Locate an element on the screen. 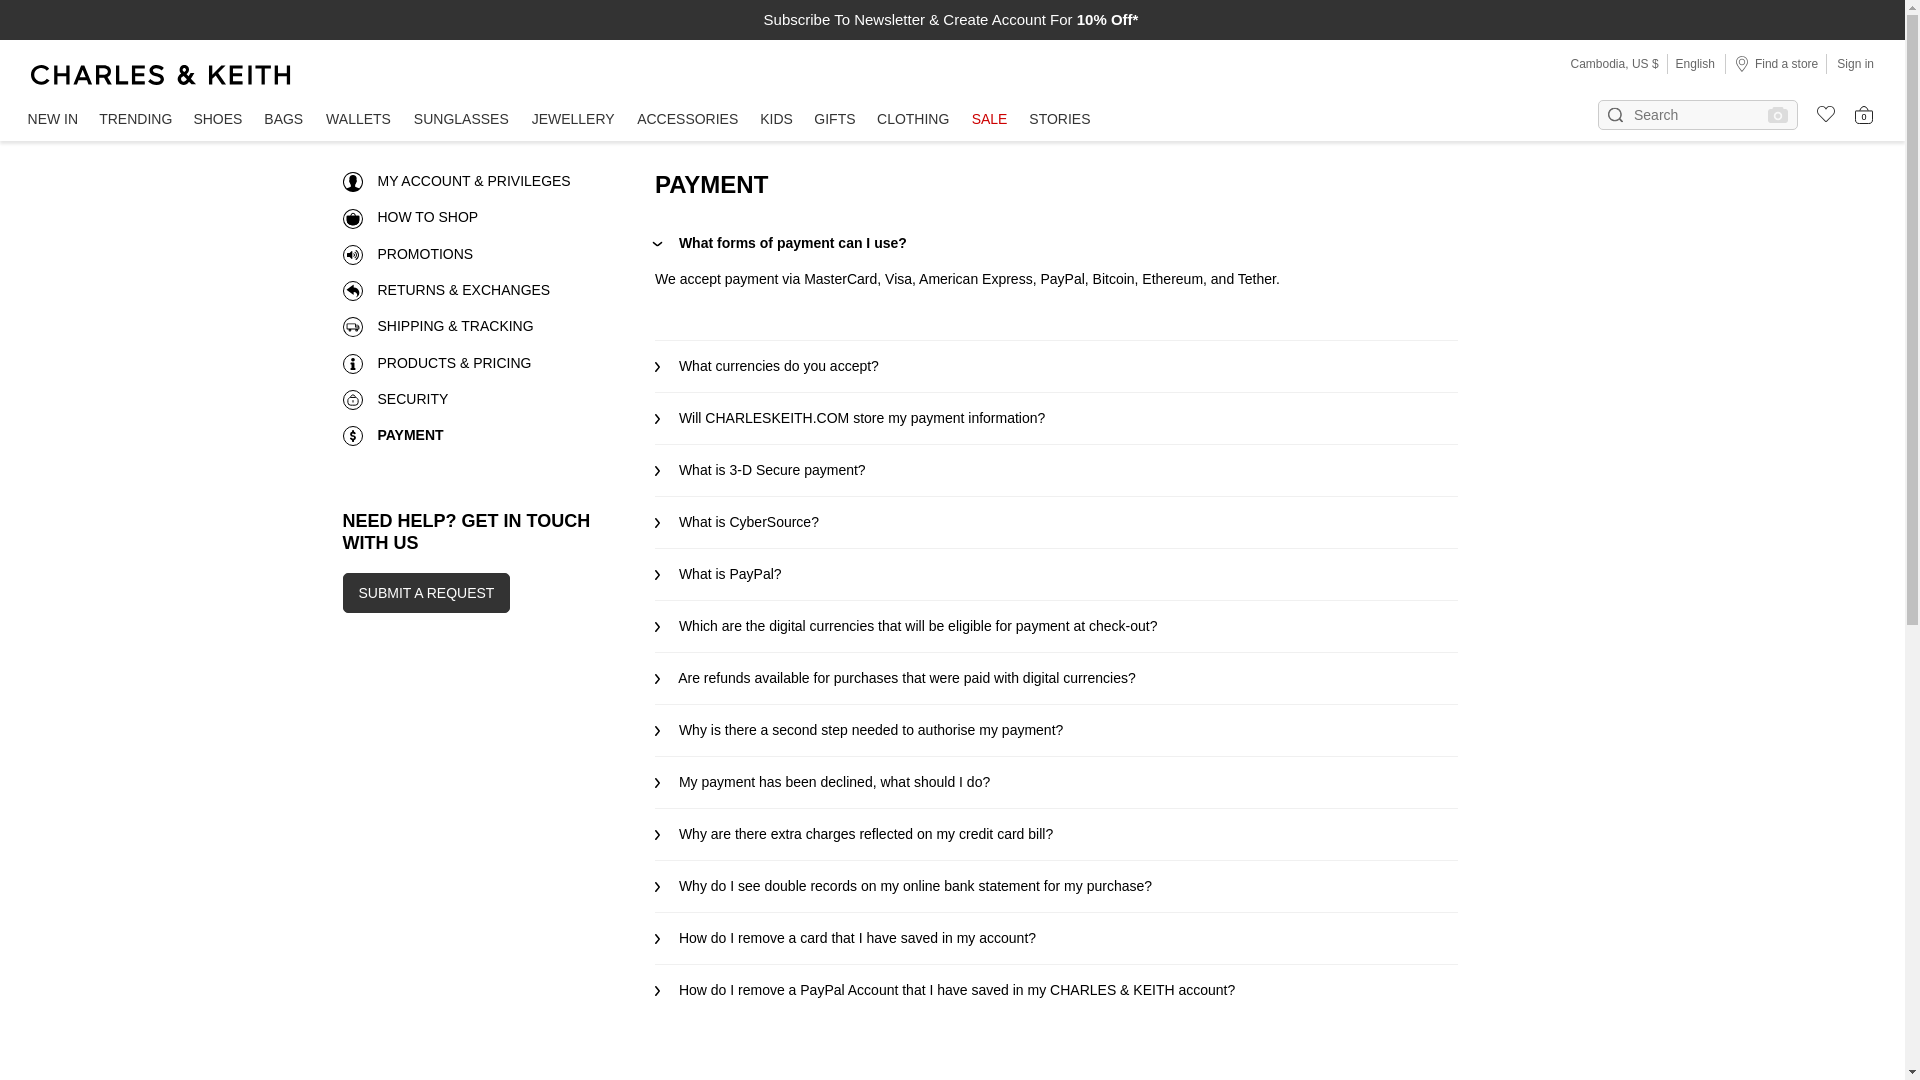 This screenshot has height=1080, width=1920. ACCESSORIES is located at coordinates (686, 120).